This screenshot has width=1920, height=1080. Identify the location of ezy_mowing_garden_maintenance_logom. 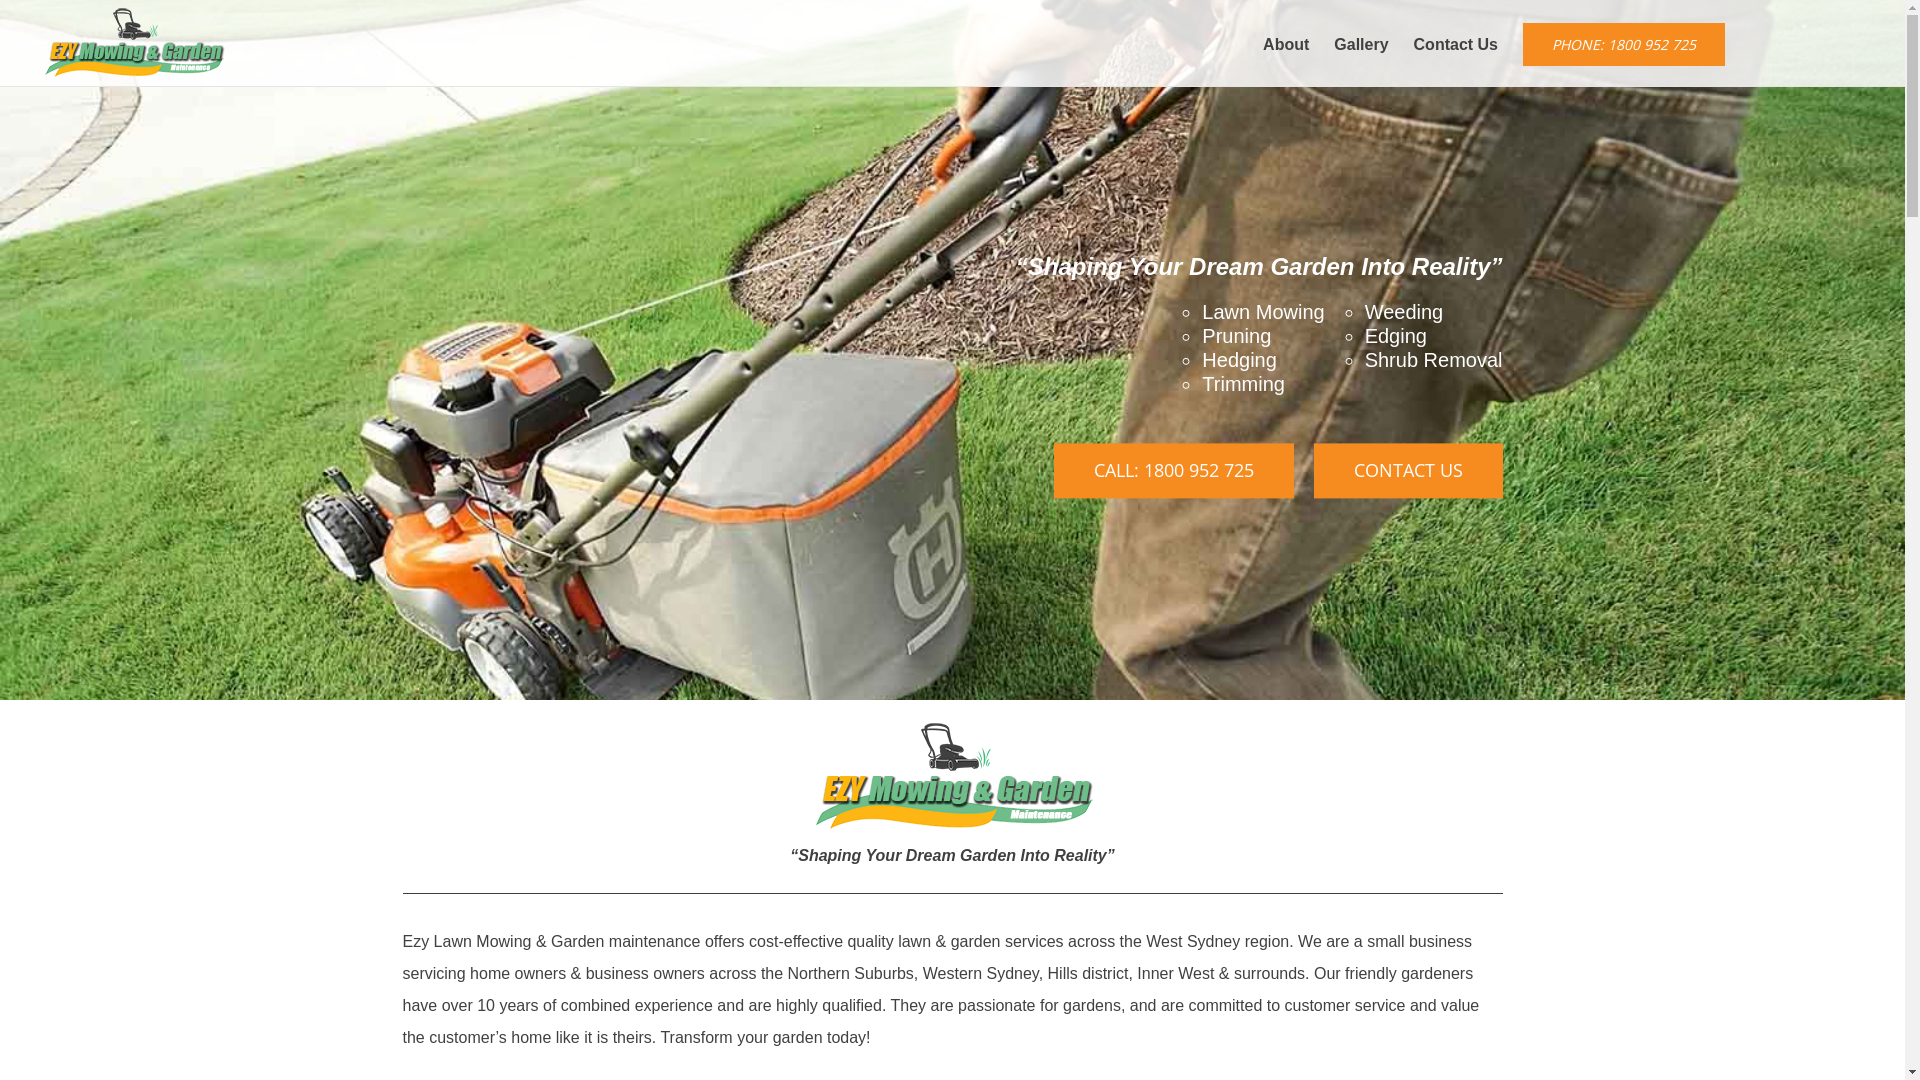
(952, 778).